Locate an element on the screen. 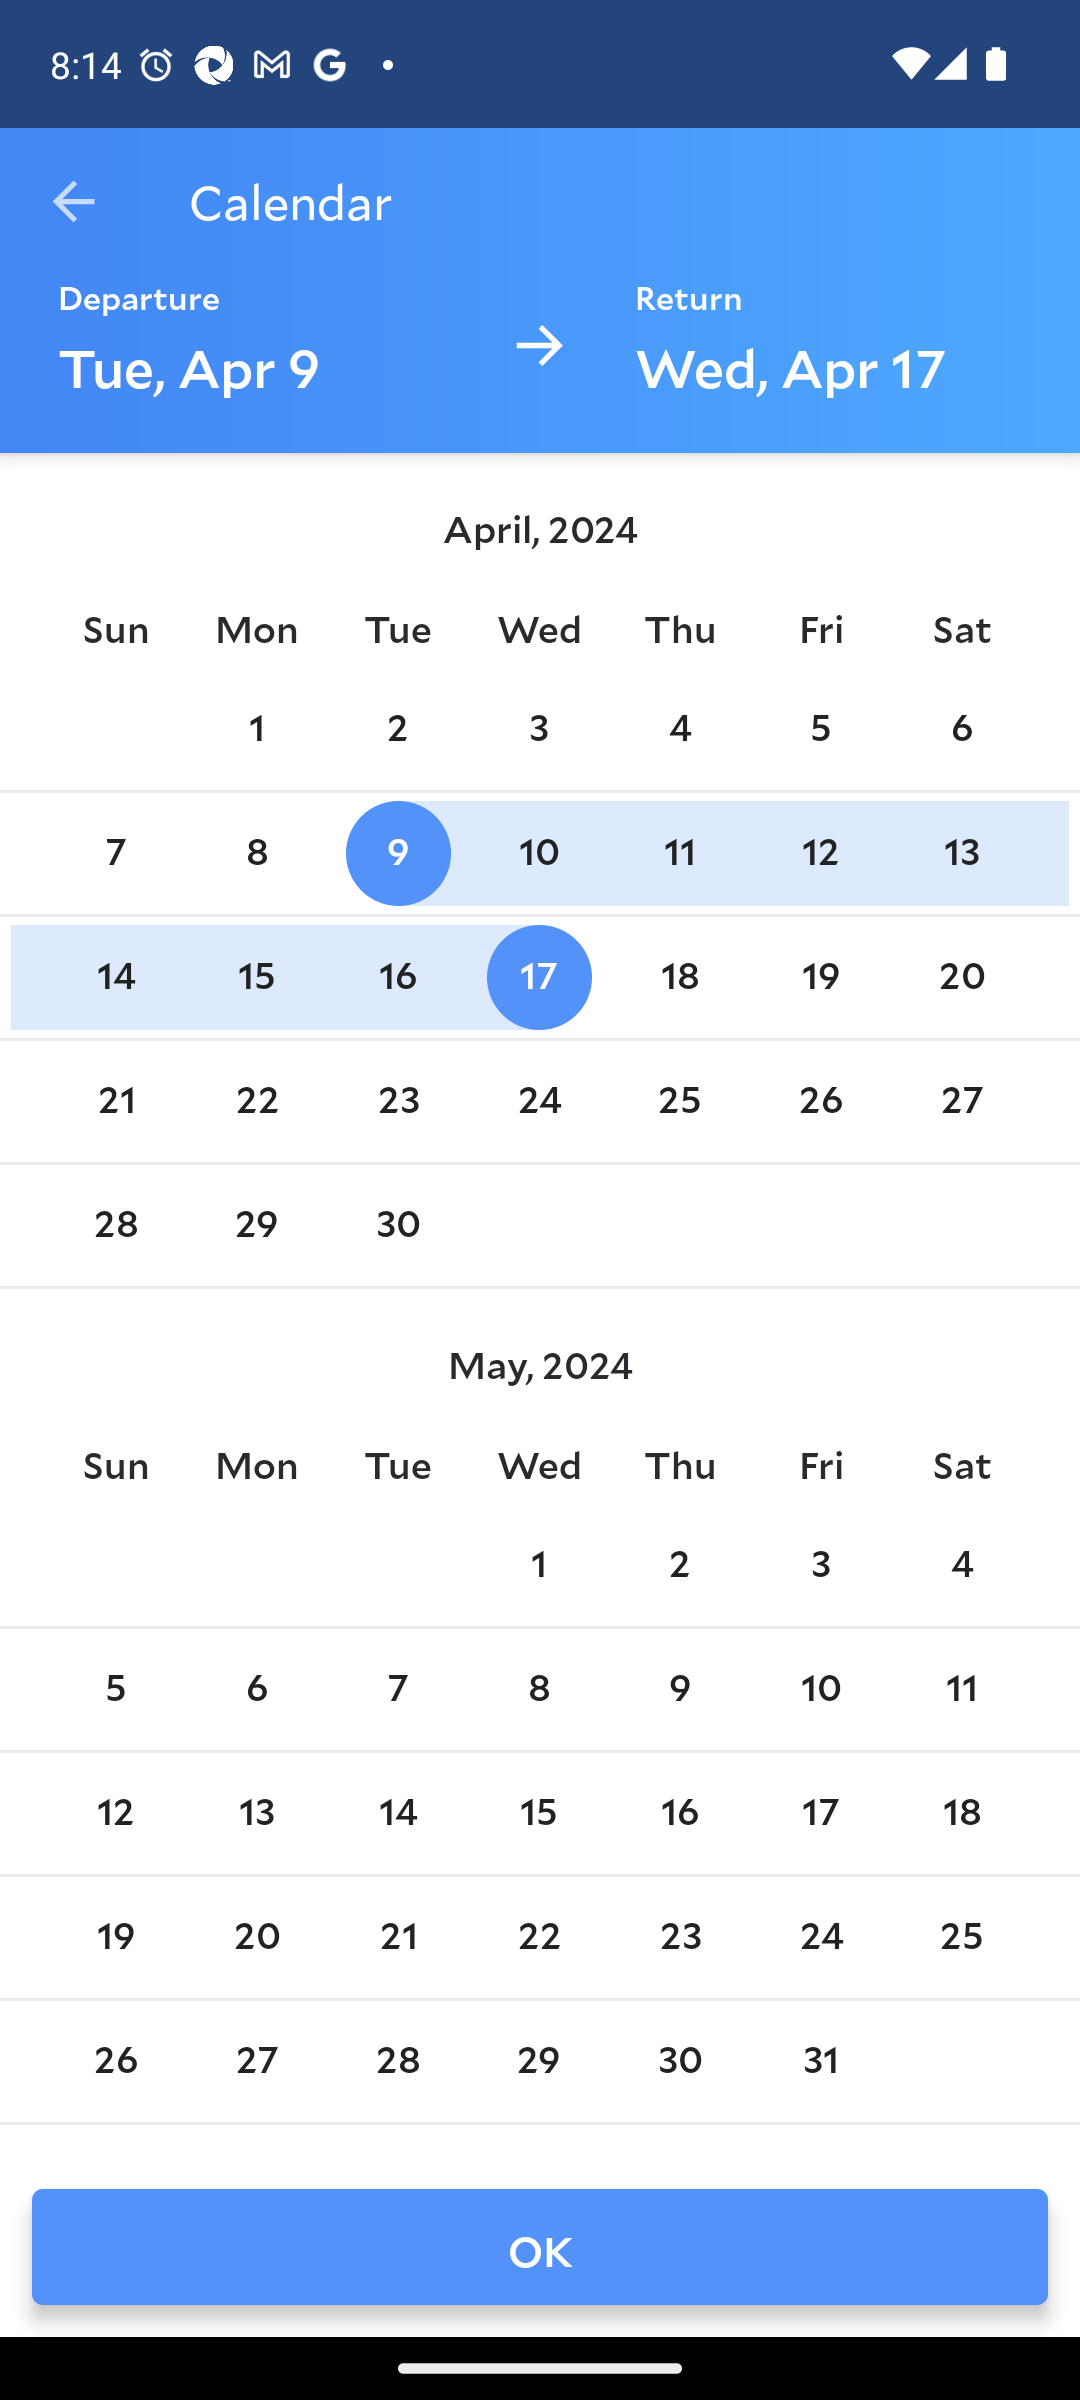  22 is located at coordinates (257, 1101).